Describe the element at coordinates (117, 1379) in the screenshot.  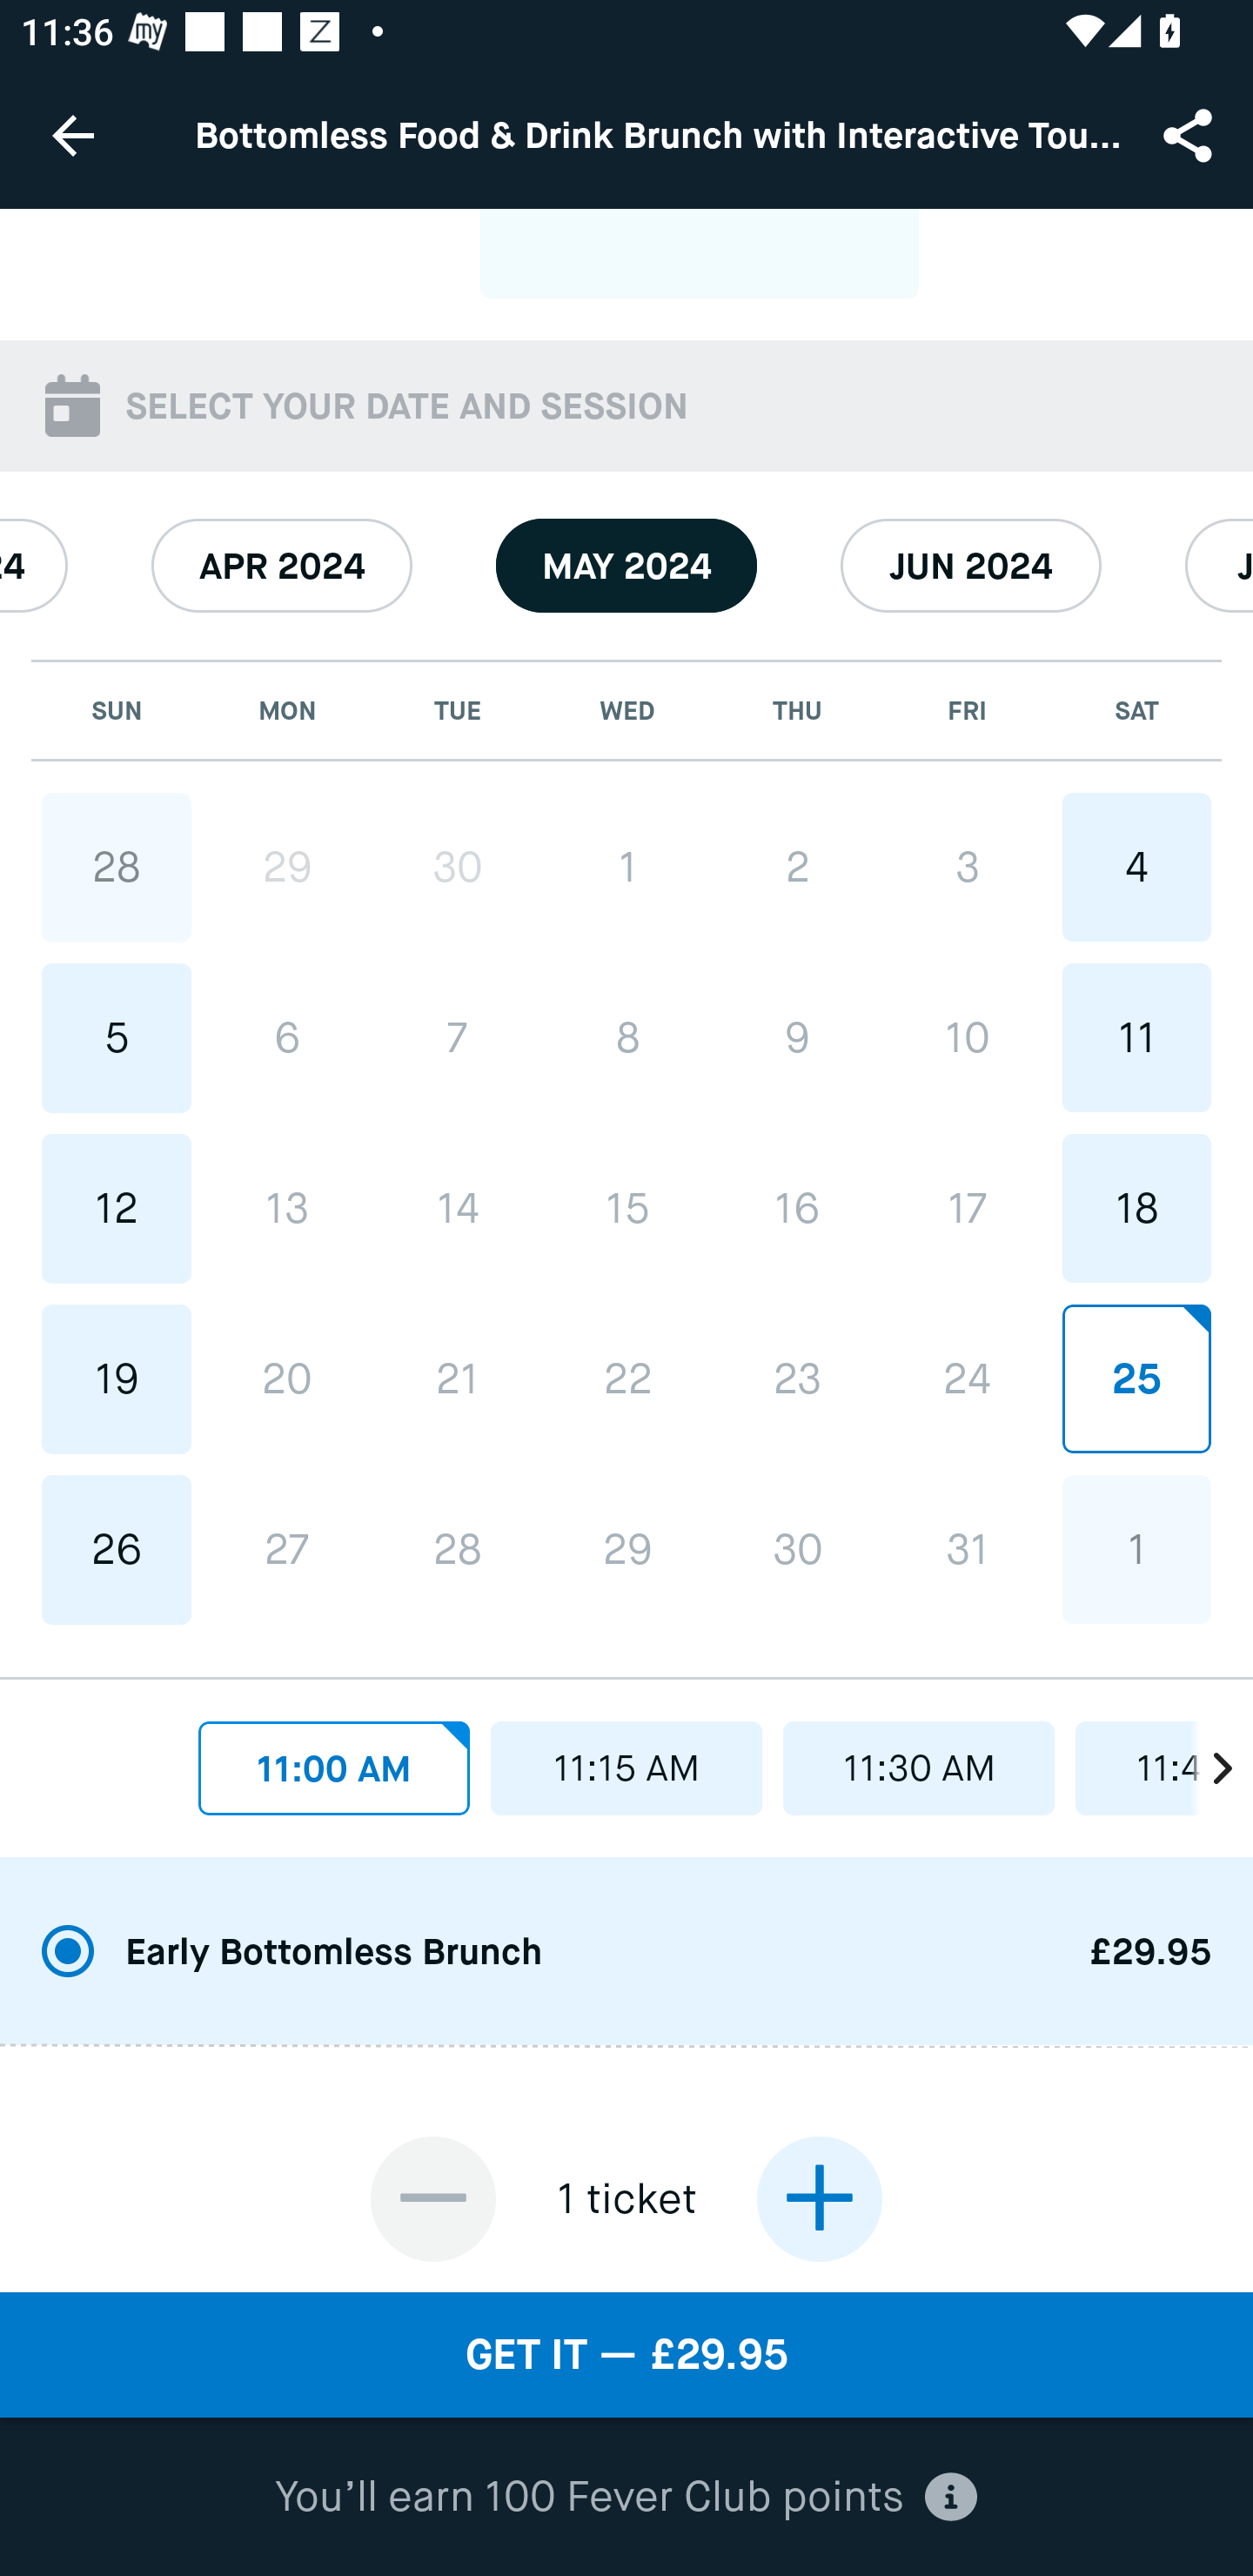
I see `19` at that location.